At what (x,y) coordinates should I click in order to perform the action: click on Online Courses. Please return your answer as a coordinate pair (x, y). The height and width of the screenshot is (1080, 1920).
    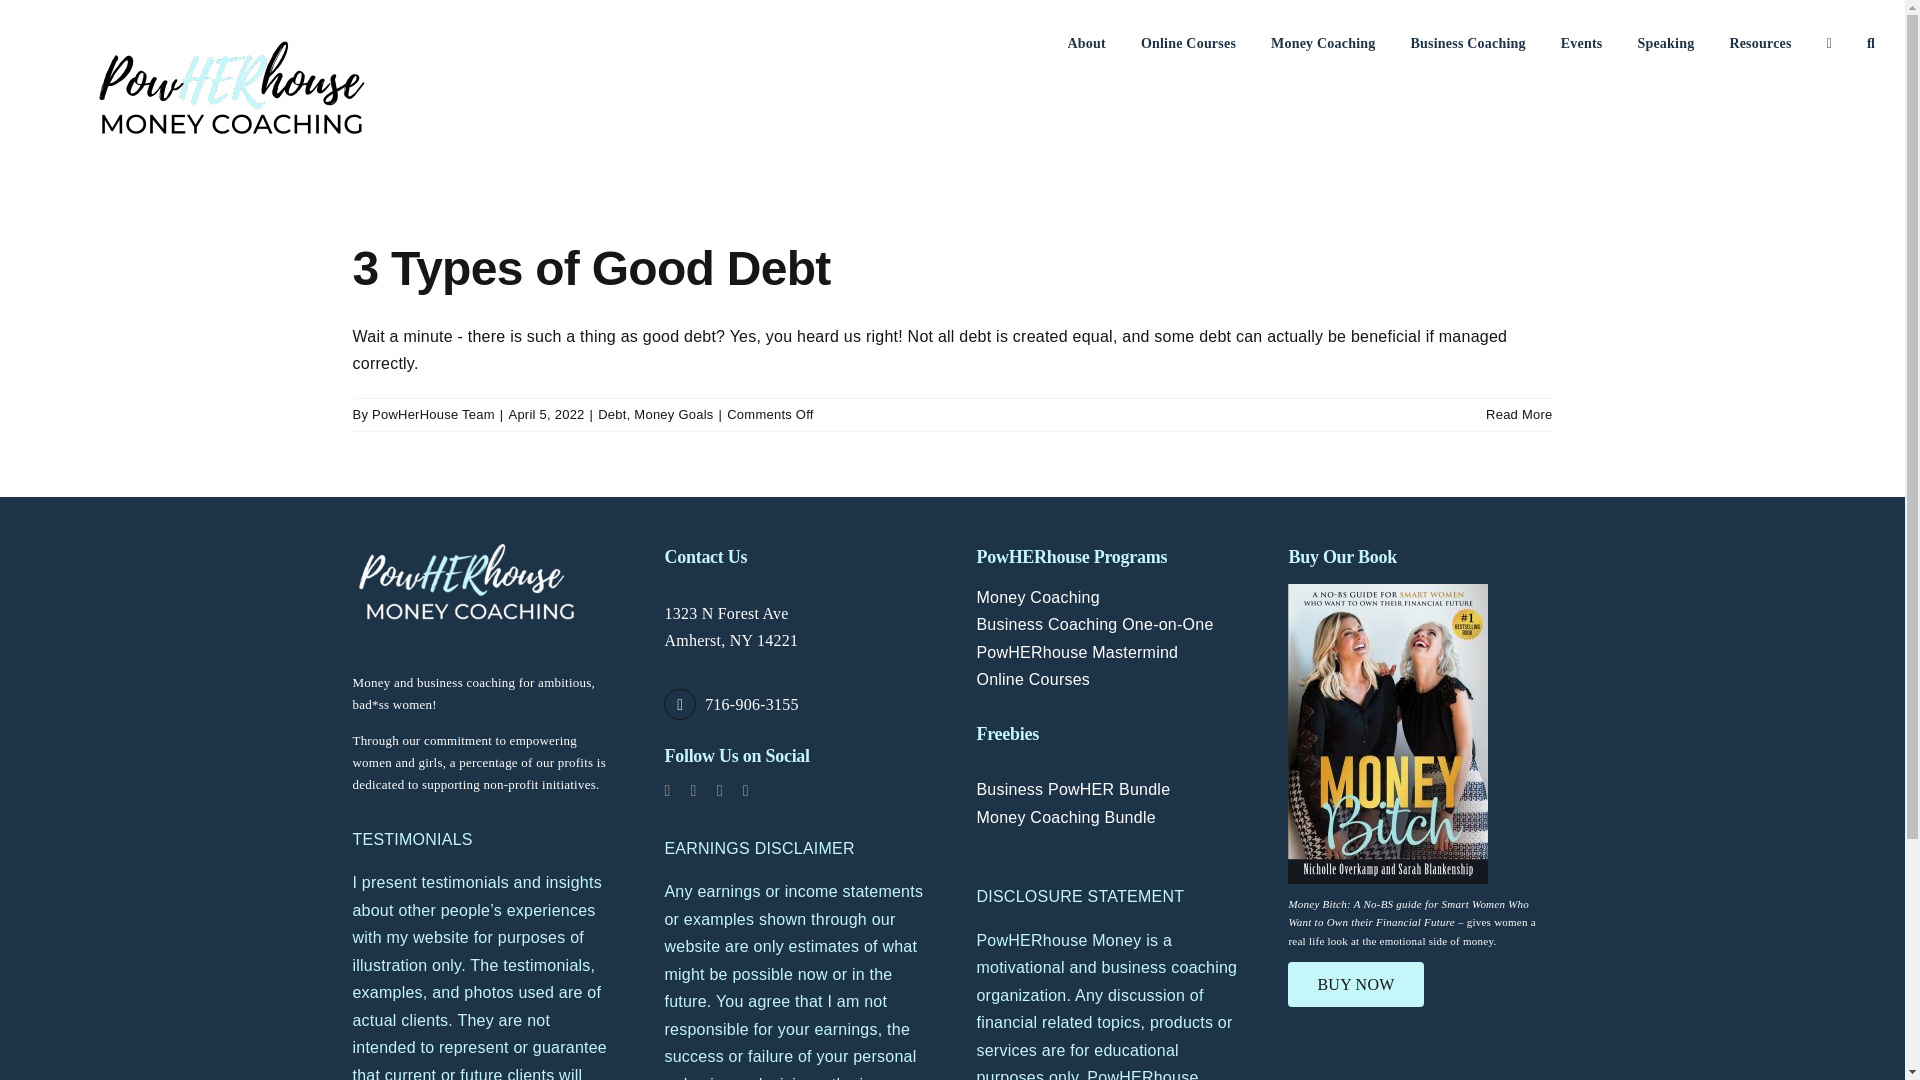
    Looking at the image, I should click on (1188, 42).